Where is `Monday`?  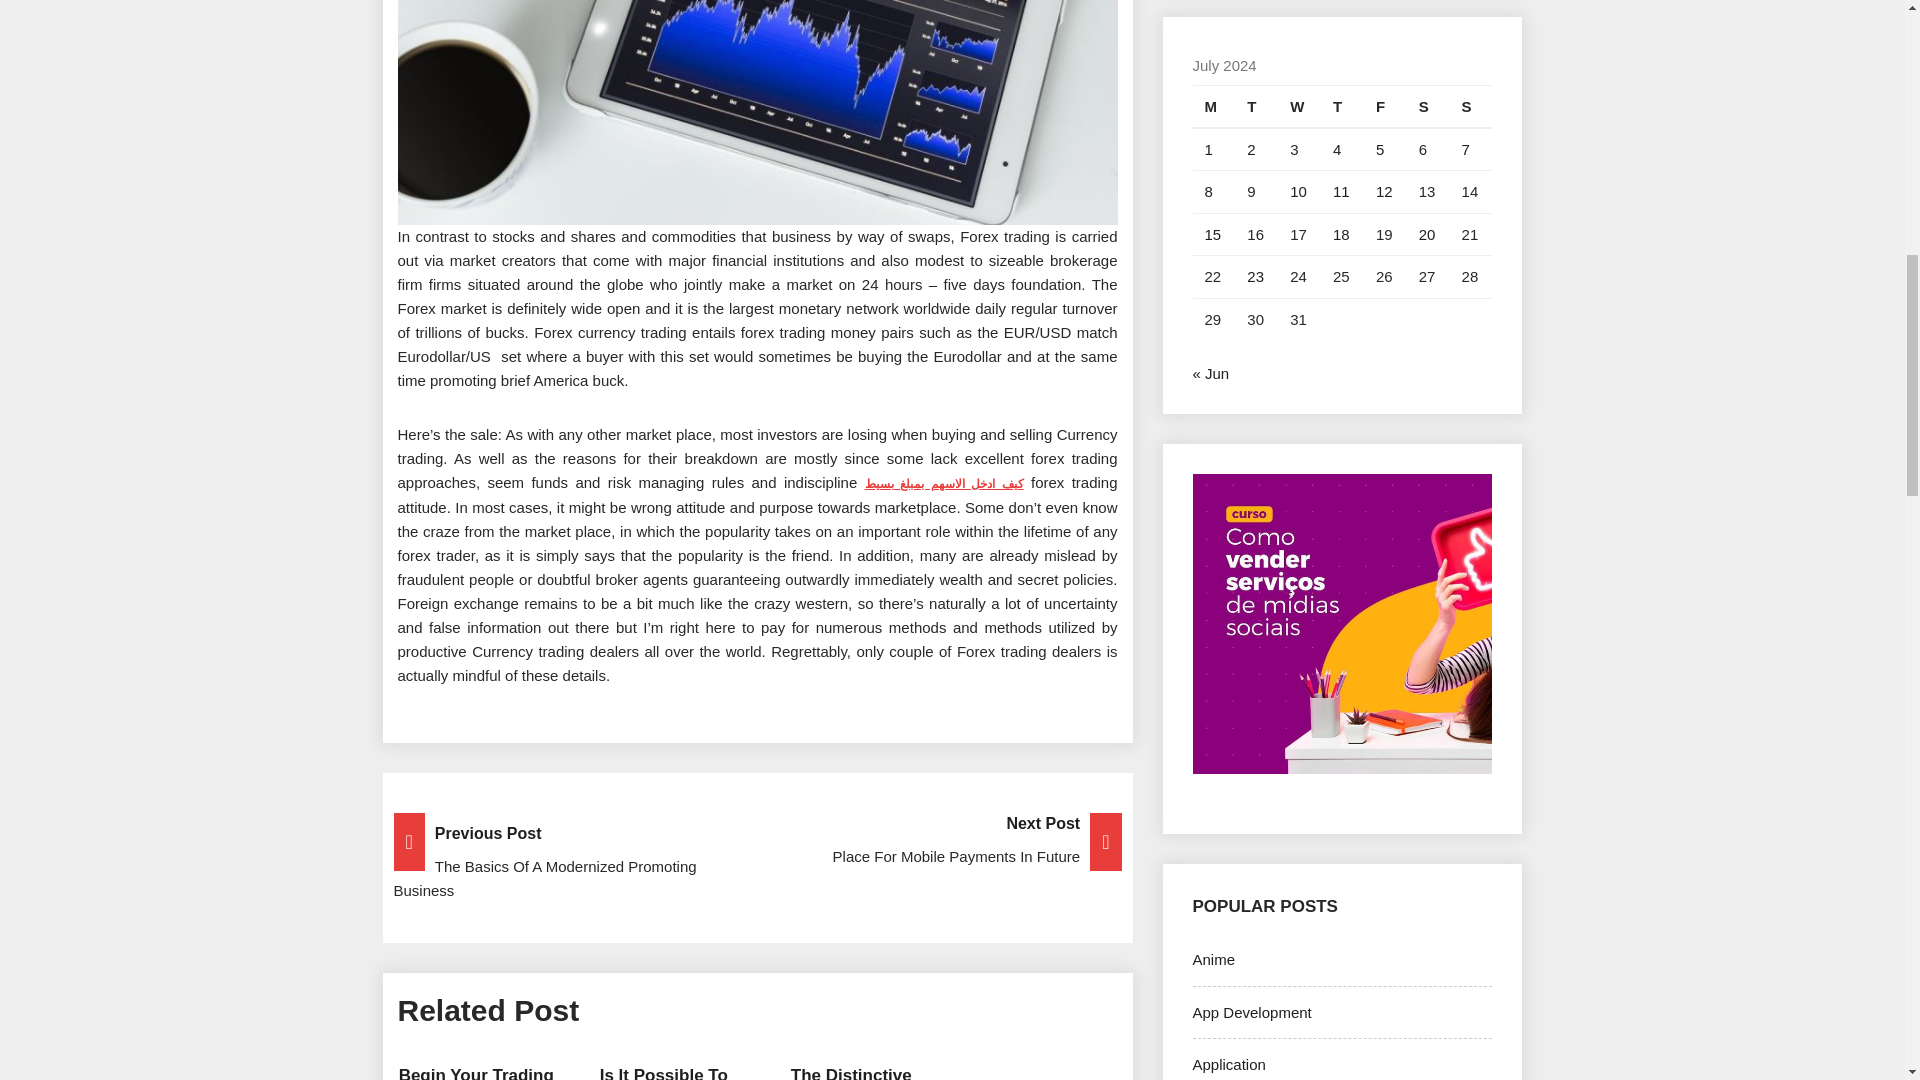 Monday is located at coordinates (1213, 106).